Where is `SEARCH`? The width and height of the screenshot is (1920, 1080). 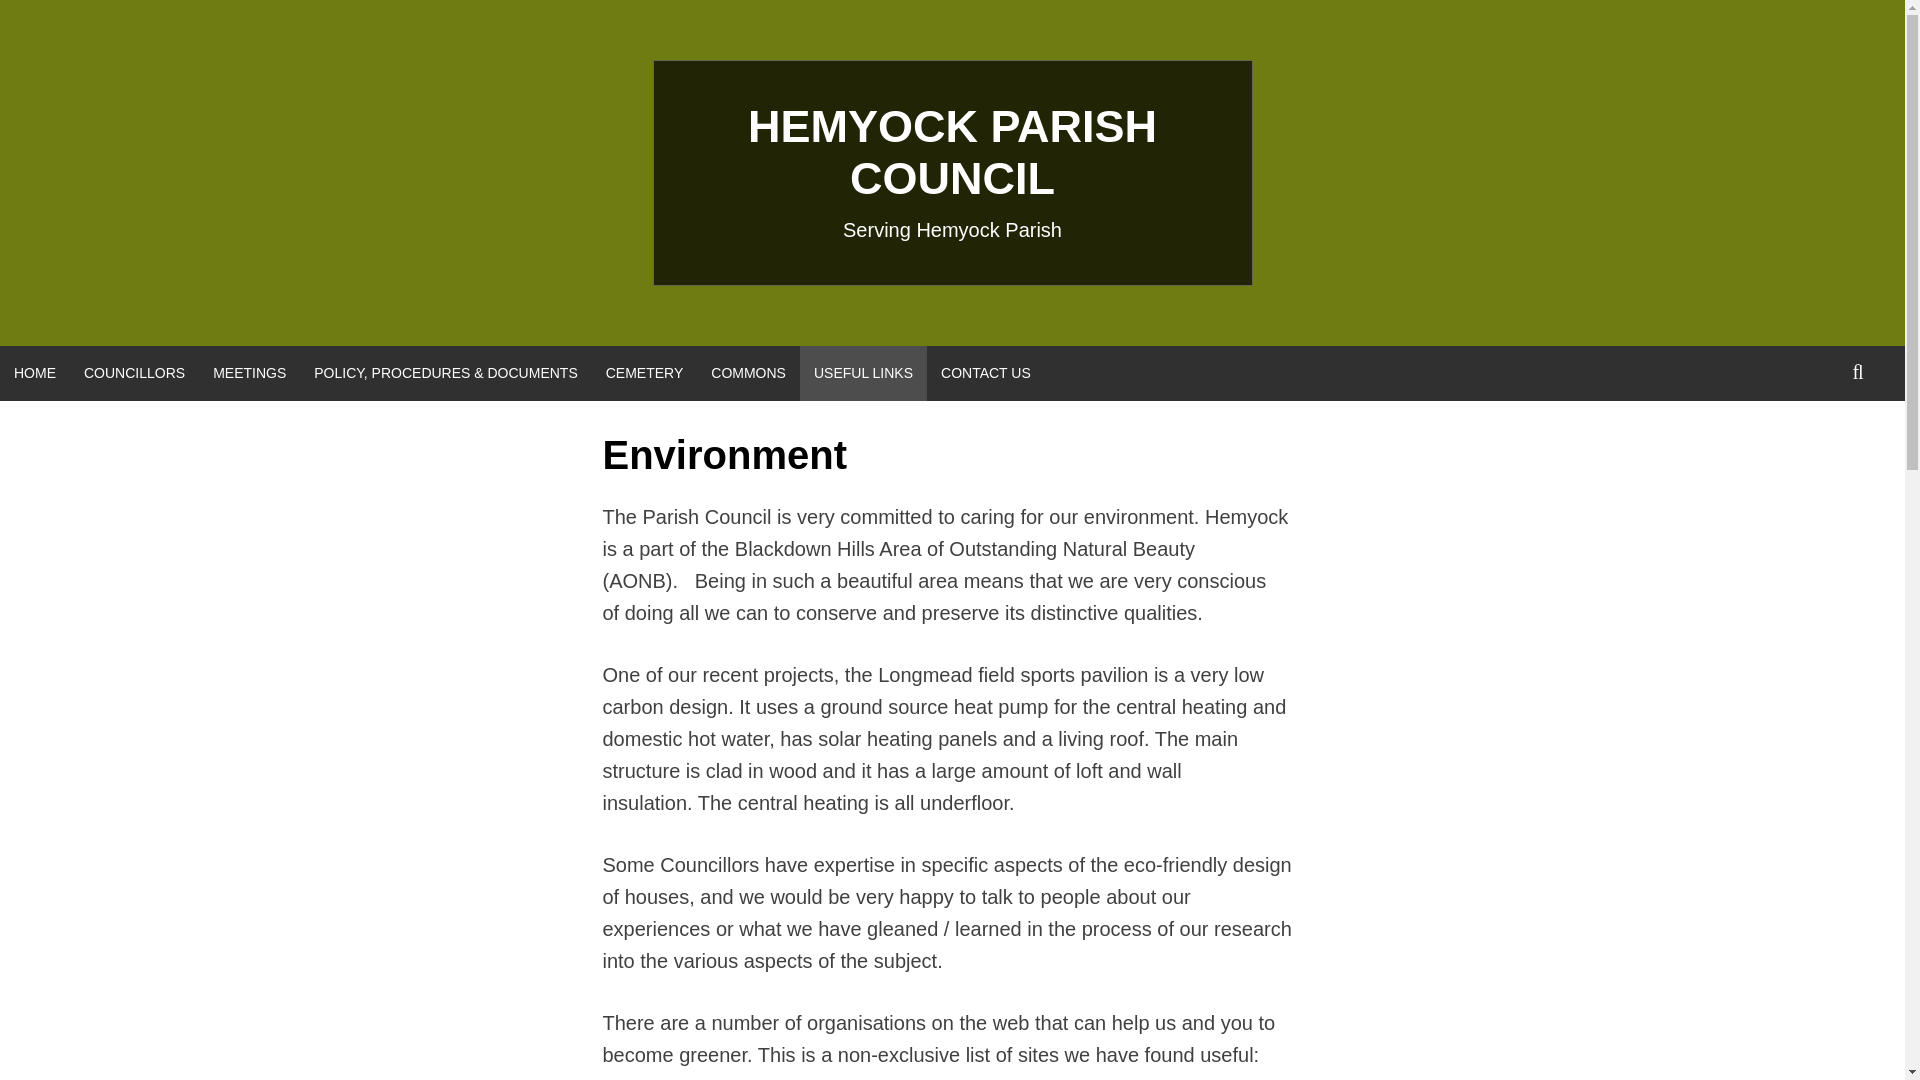
SEARCH is located at coordinates (1858, 372).